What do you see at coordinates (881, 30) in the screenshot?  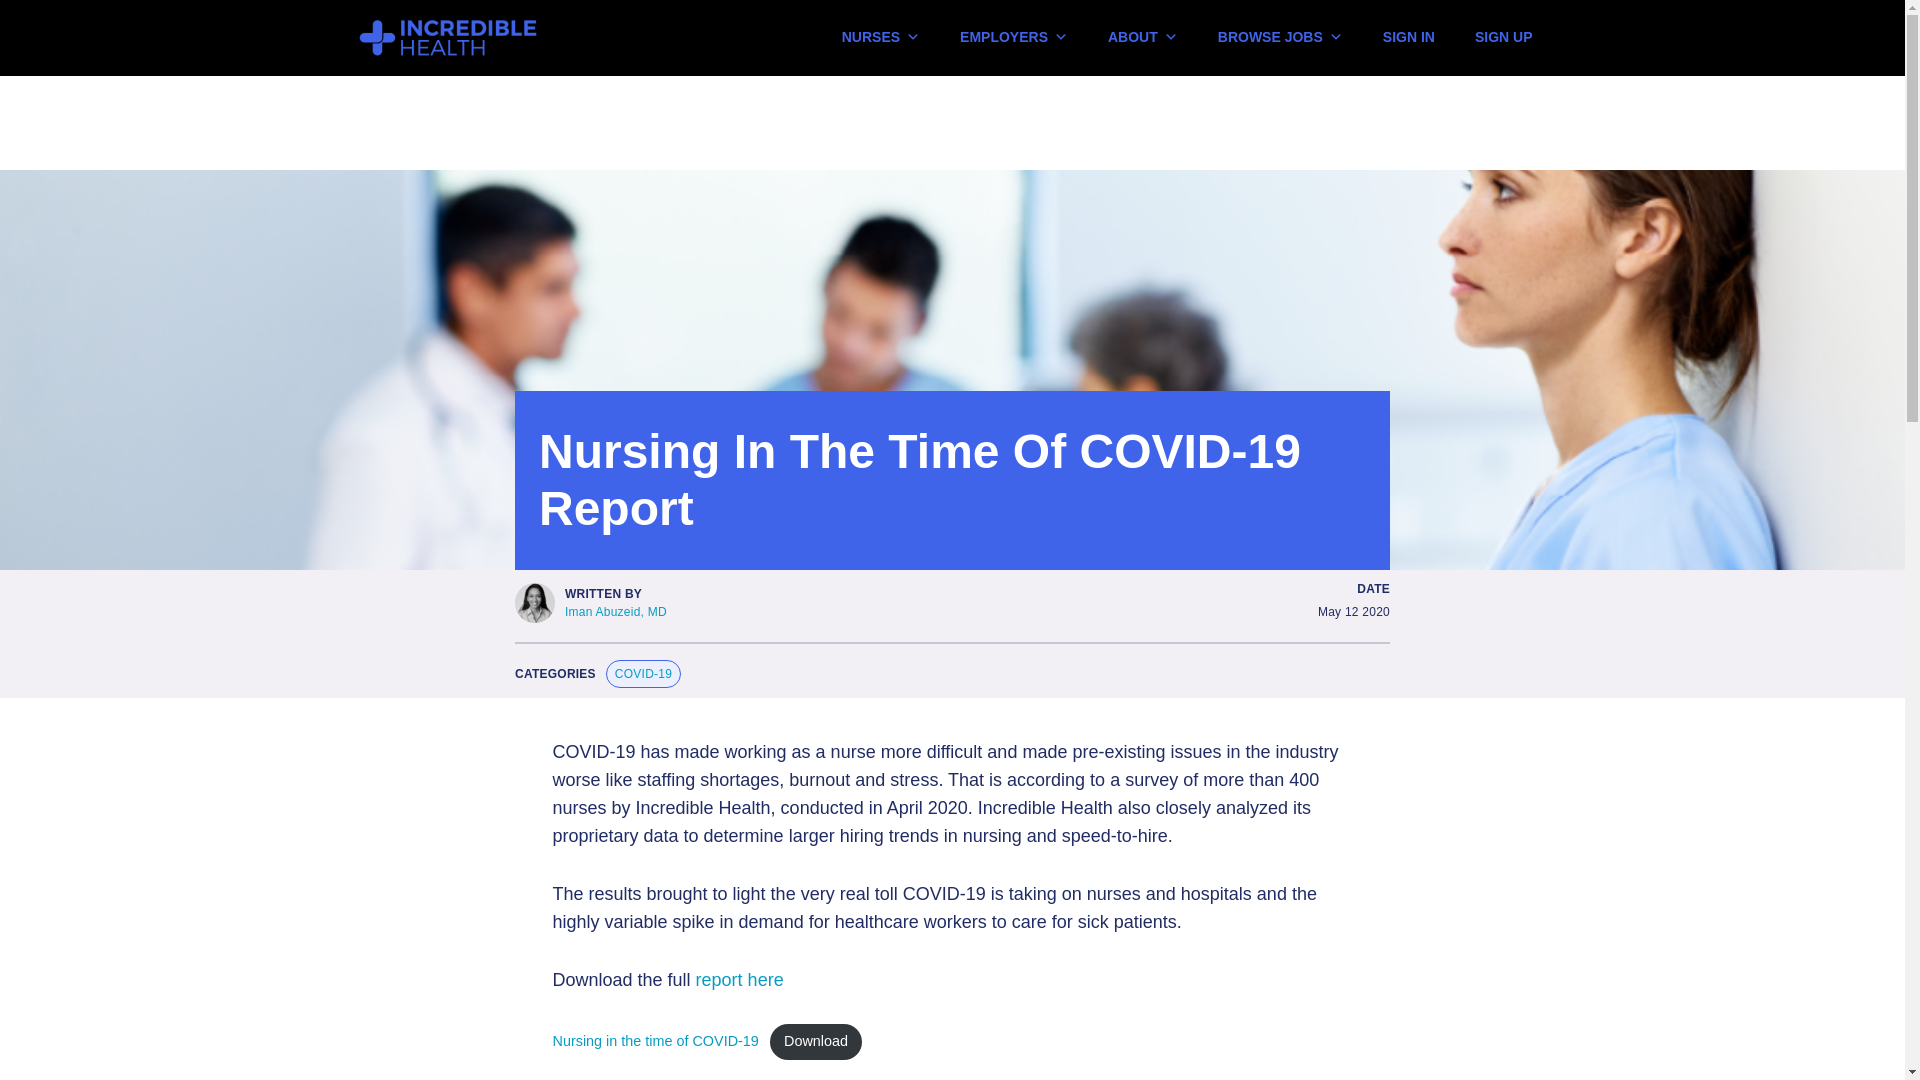 I see `NURSES` at bounding box center [881, 30].